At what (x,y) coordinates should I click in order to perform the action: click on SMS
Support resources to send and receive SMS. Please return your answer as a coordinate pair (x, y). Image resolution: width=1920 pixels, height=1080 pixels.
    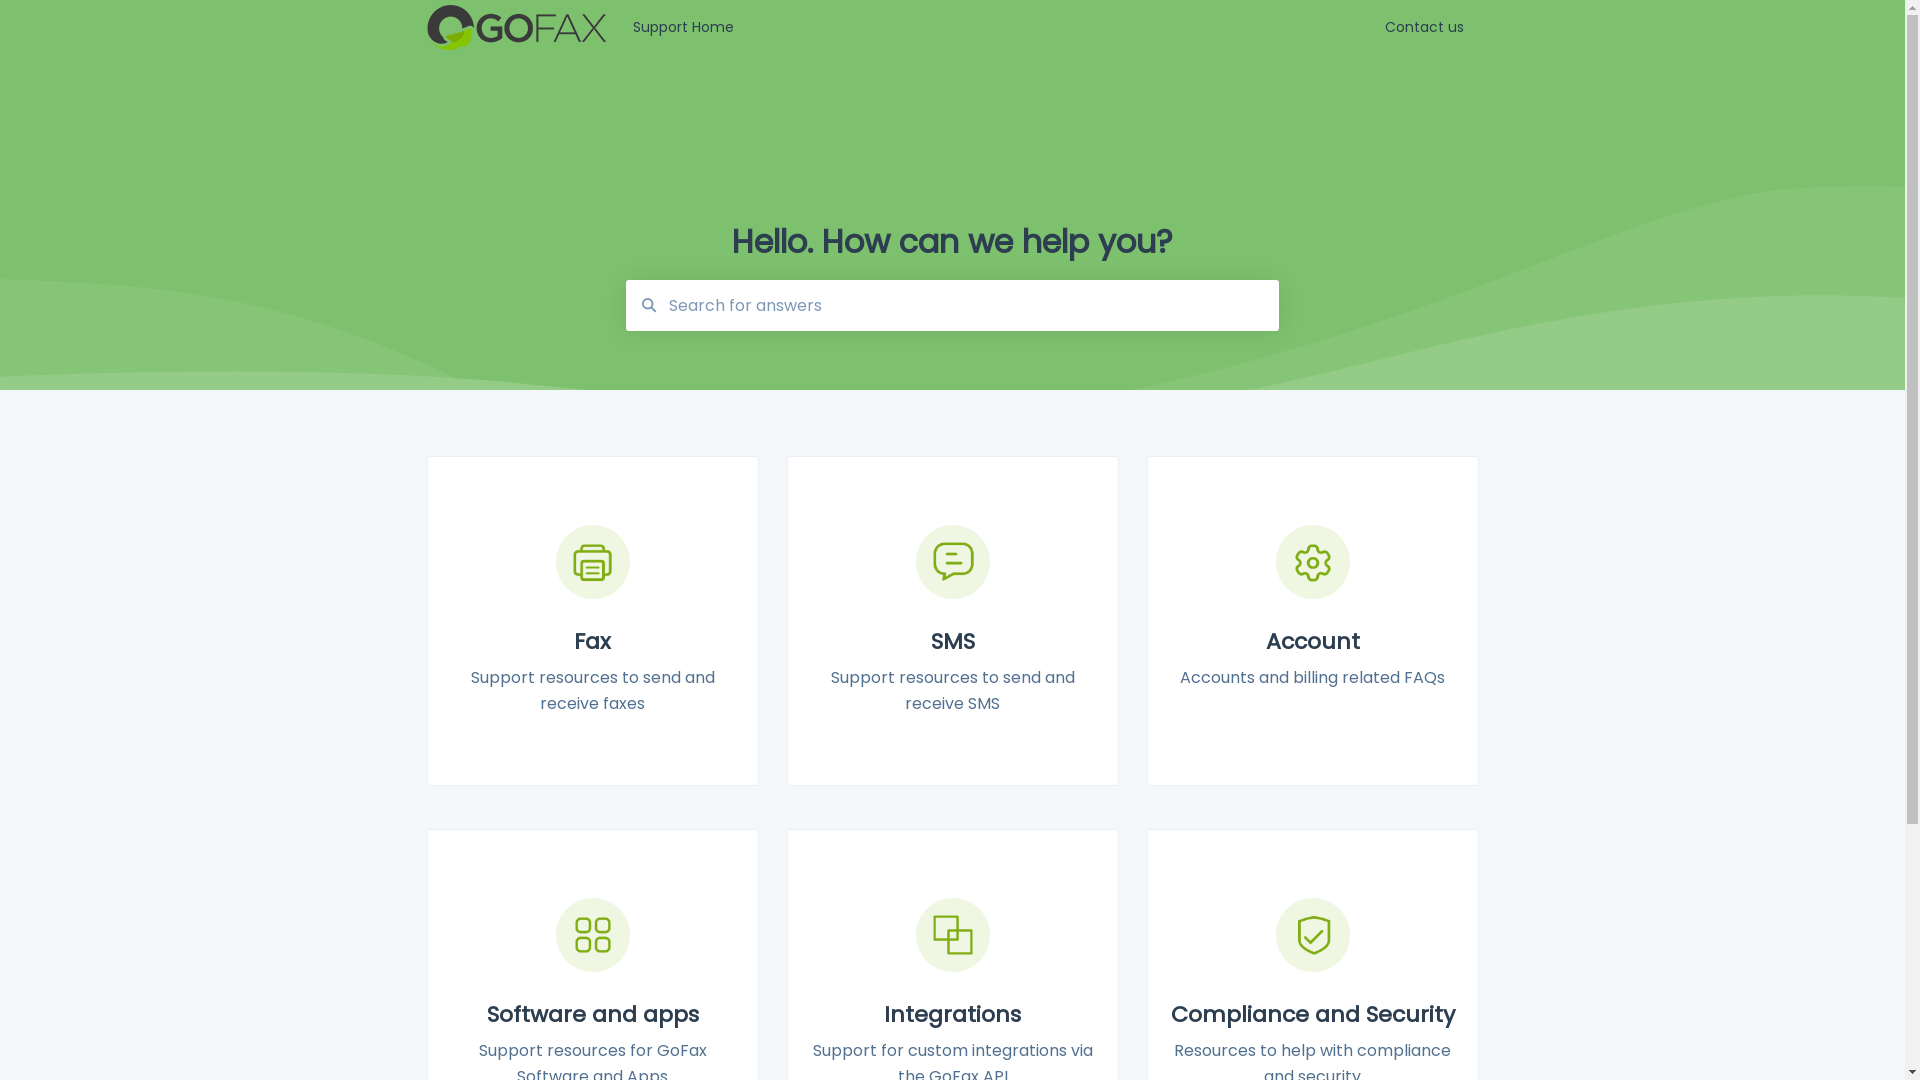
    Looking at the image, I should click on (952, 621).